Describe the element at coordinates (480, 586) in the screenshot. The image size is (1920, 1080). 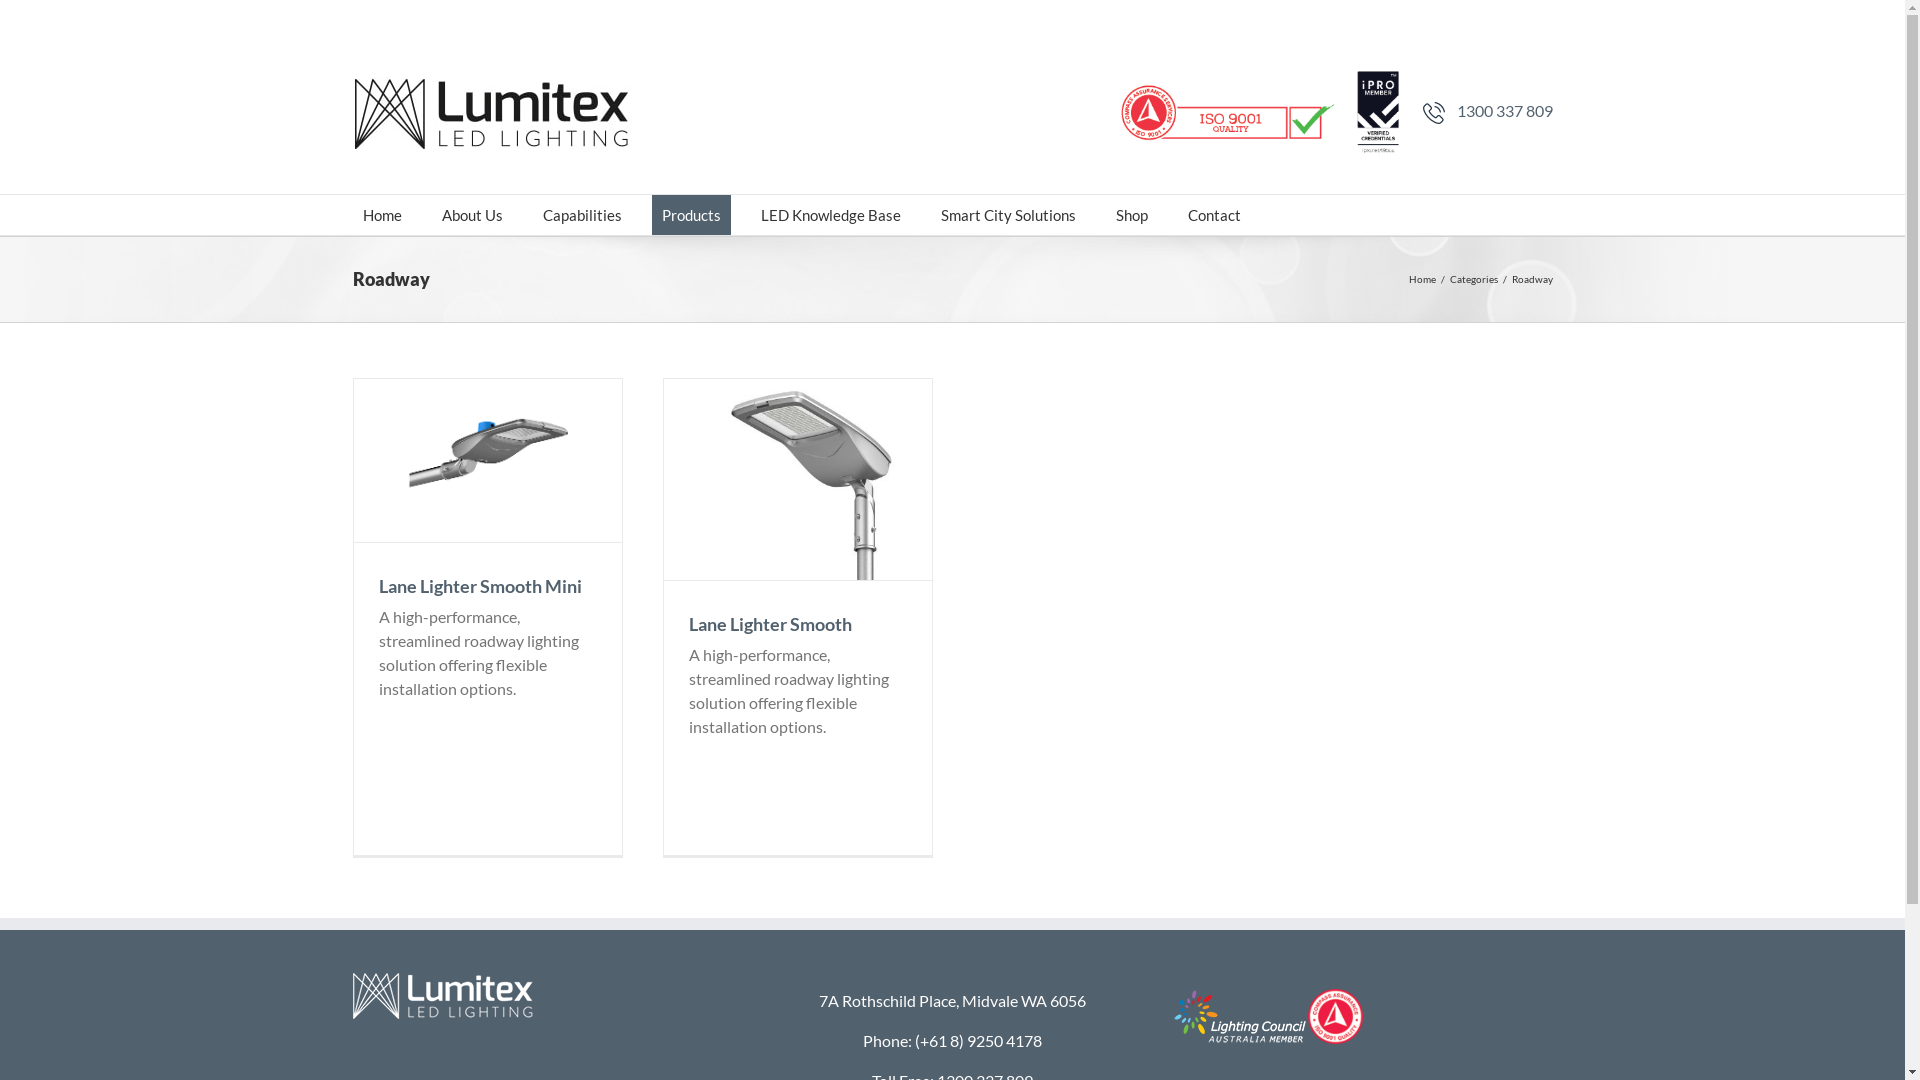
I see `Lane Lighter Smooth Mini` at that location.